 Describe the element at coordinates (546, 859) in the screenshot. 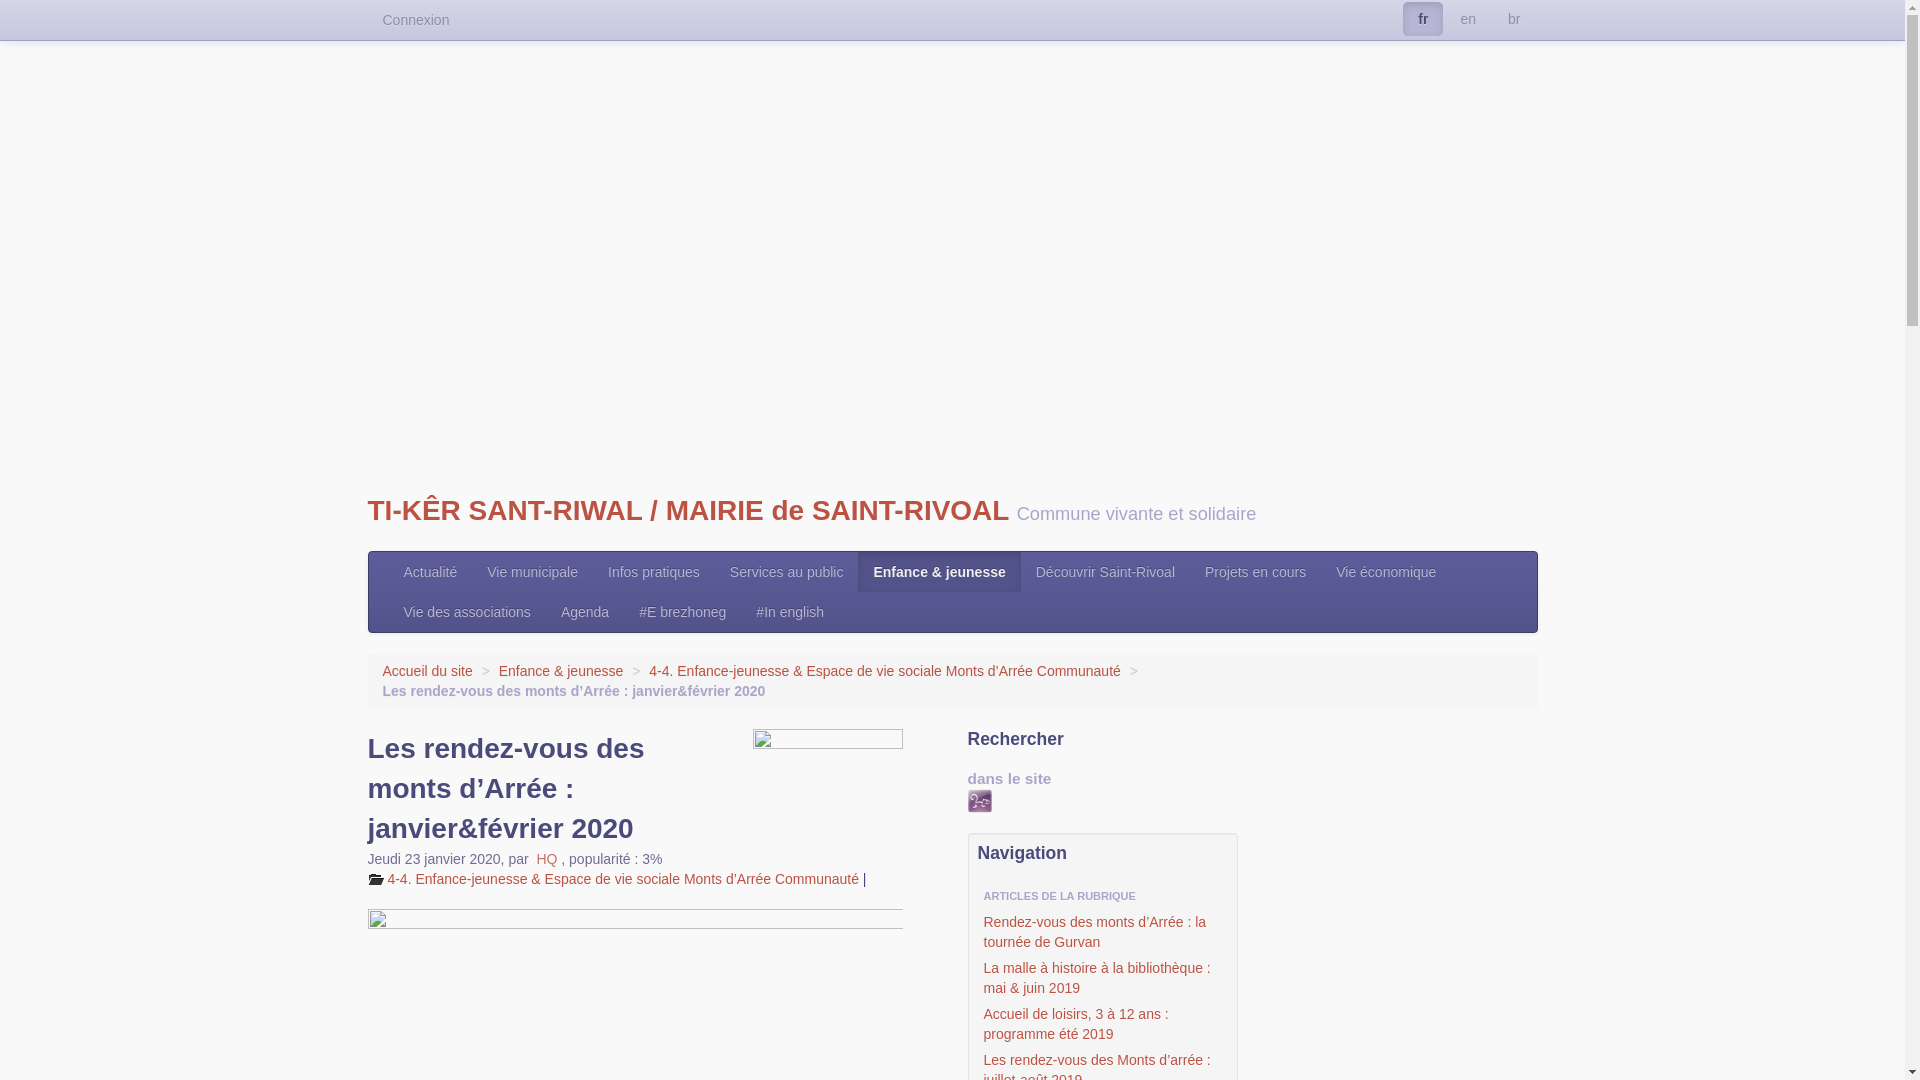

I see `HQ` at that location.